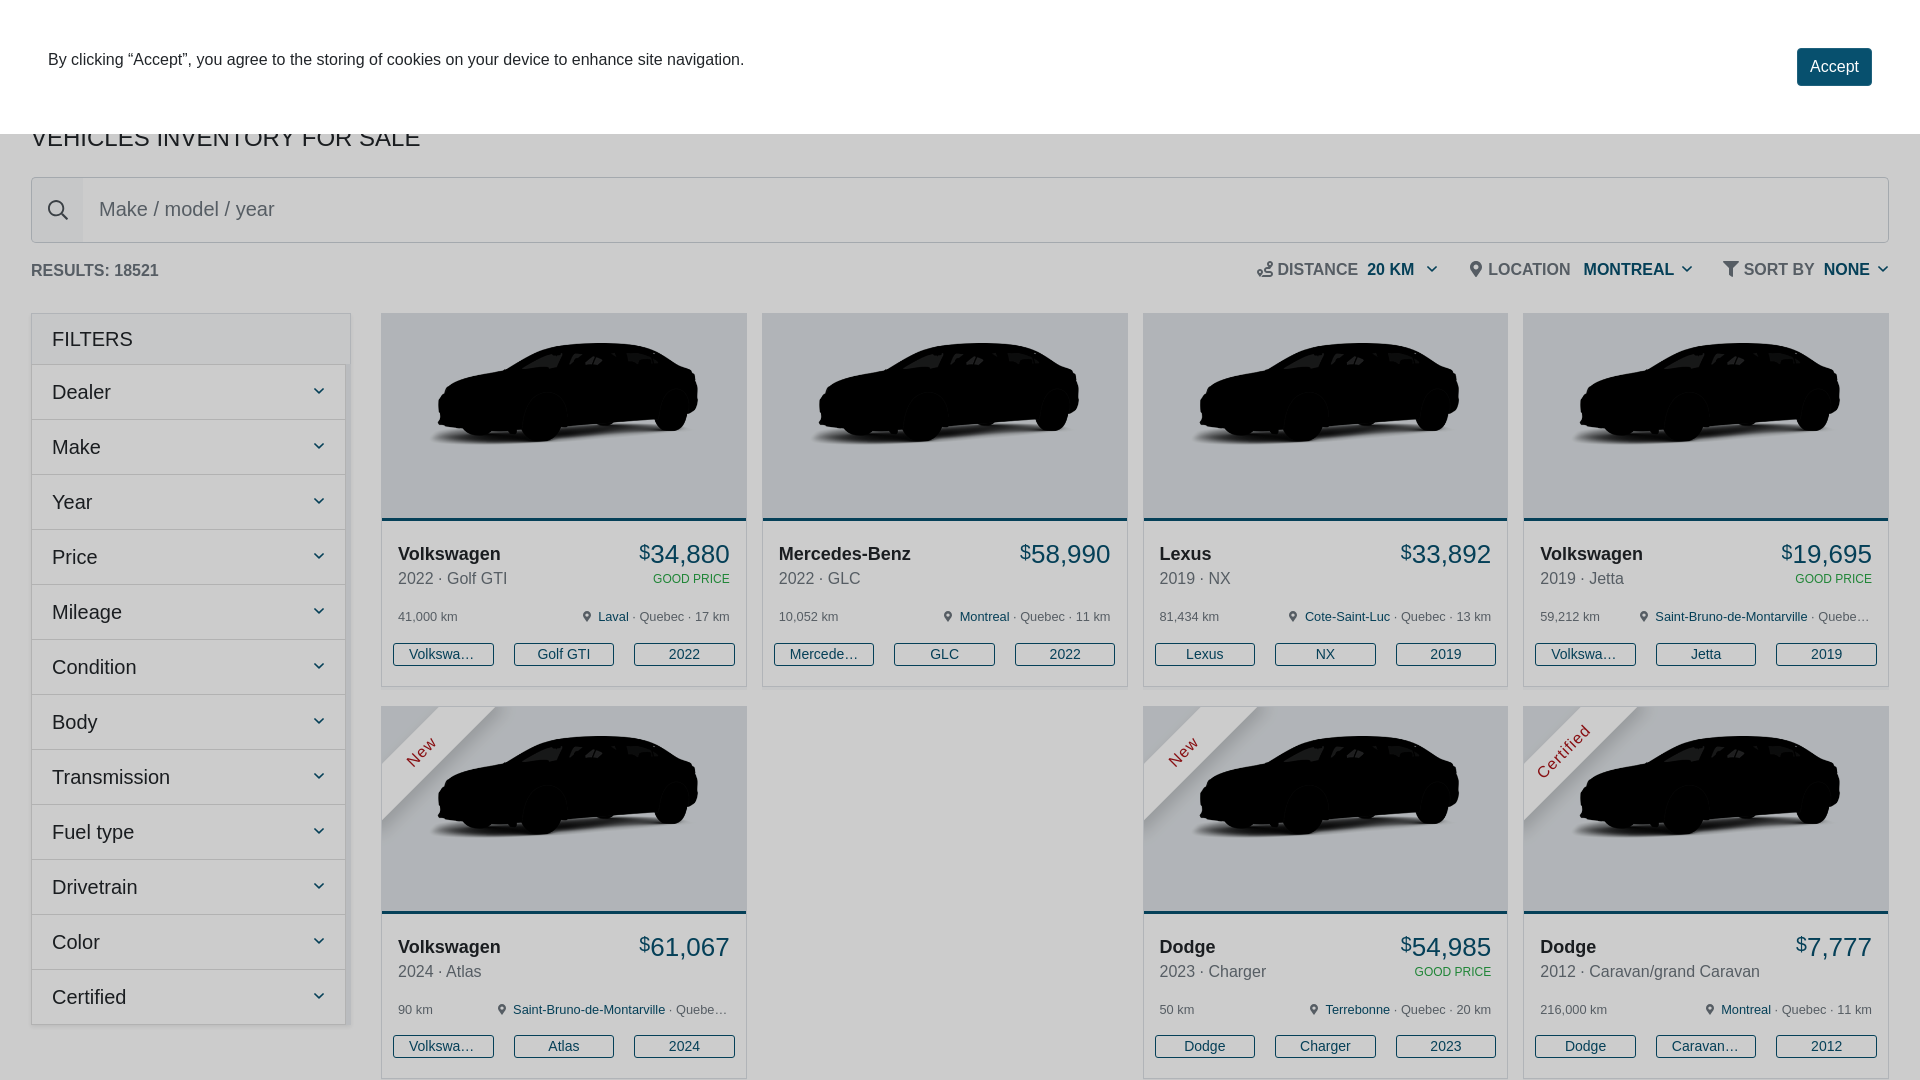  What do you see at coordinates (564, 654) in the screenshot?
I see `Golf GTI` at bounding box center [564, 654].